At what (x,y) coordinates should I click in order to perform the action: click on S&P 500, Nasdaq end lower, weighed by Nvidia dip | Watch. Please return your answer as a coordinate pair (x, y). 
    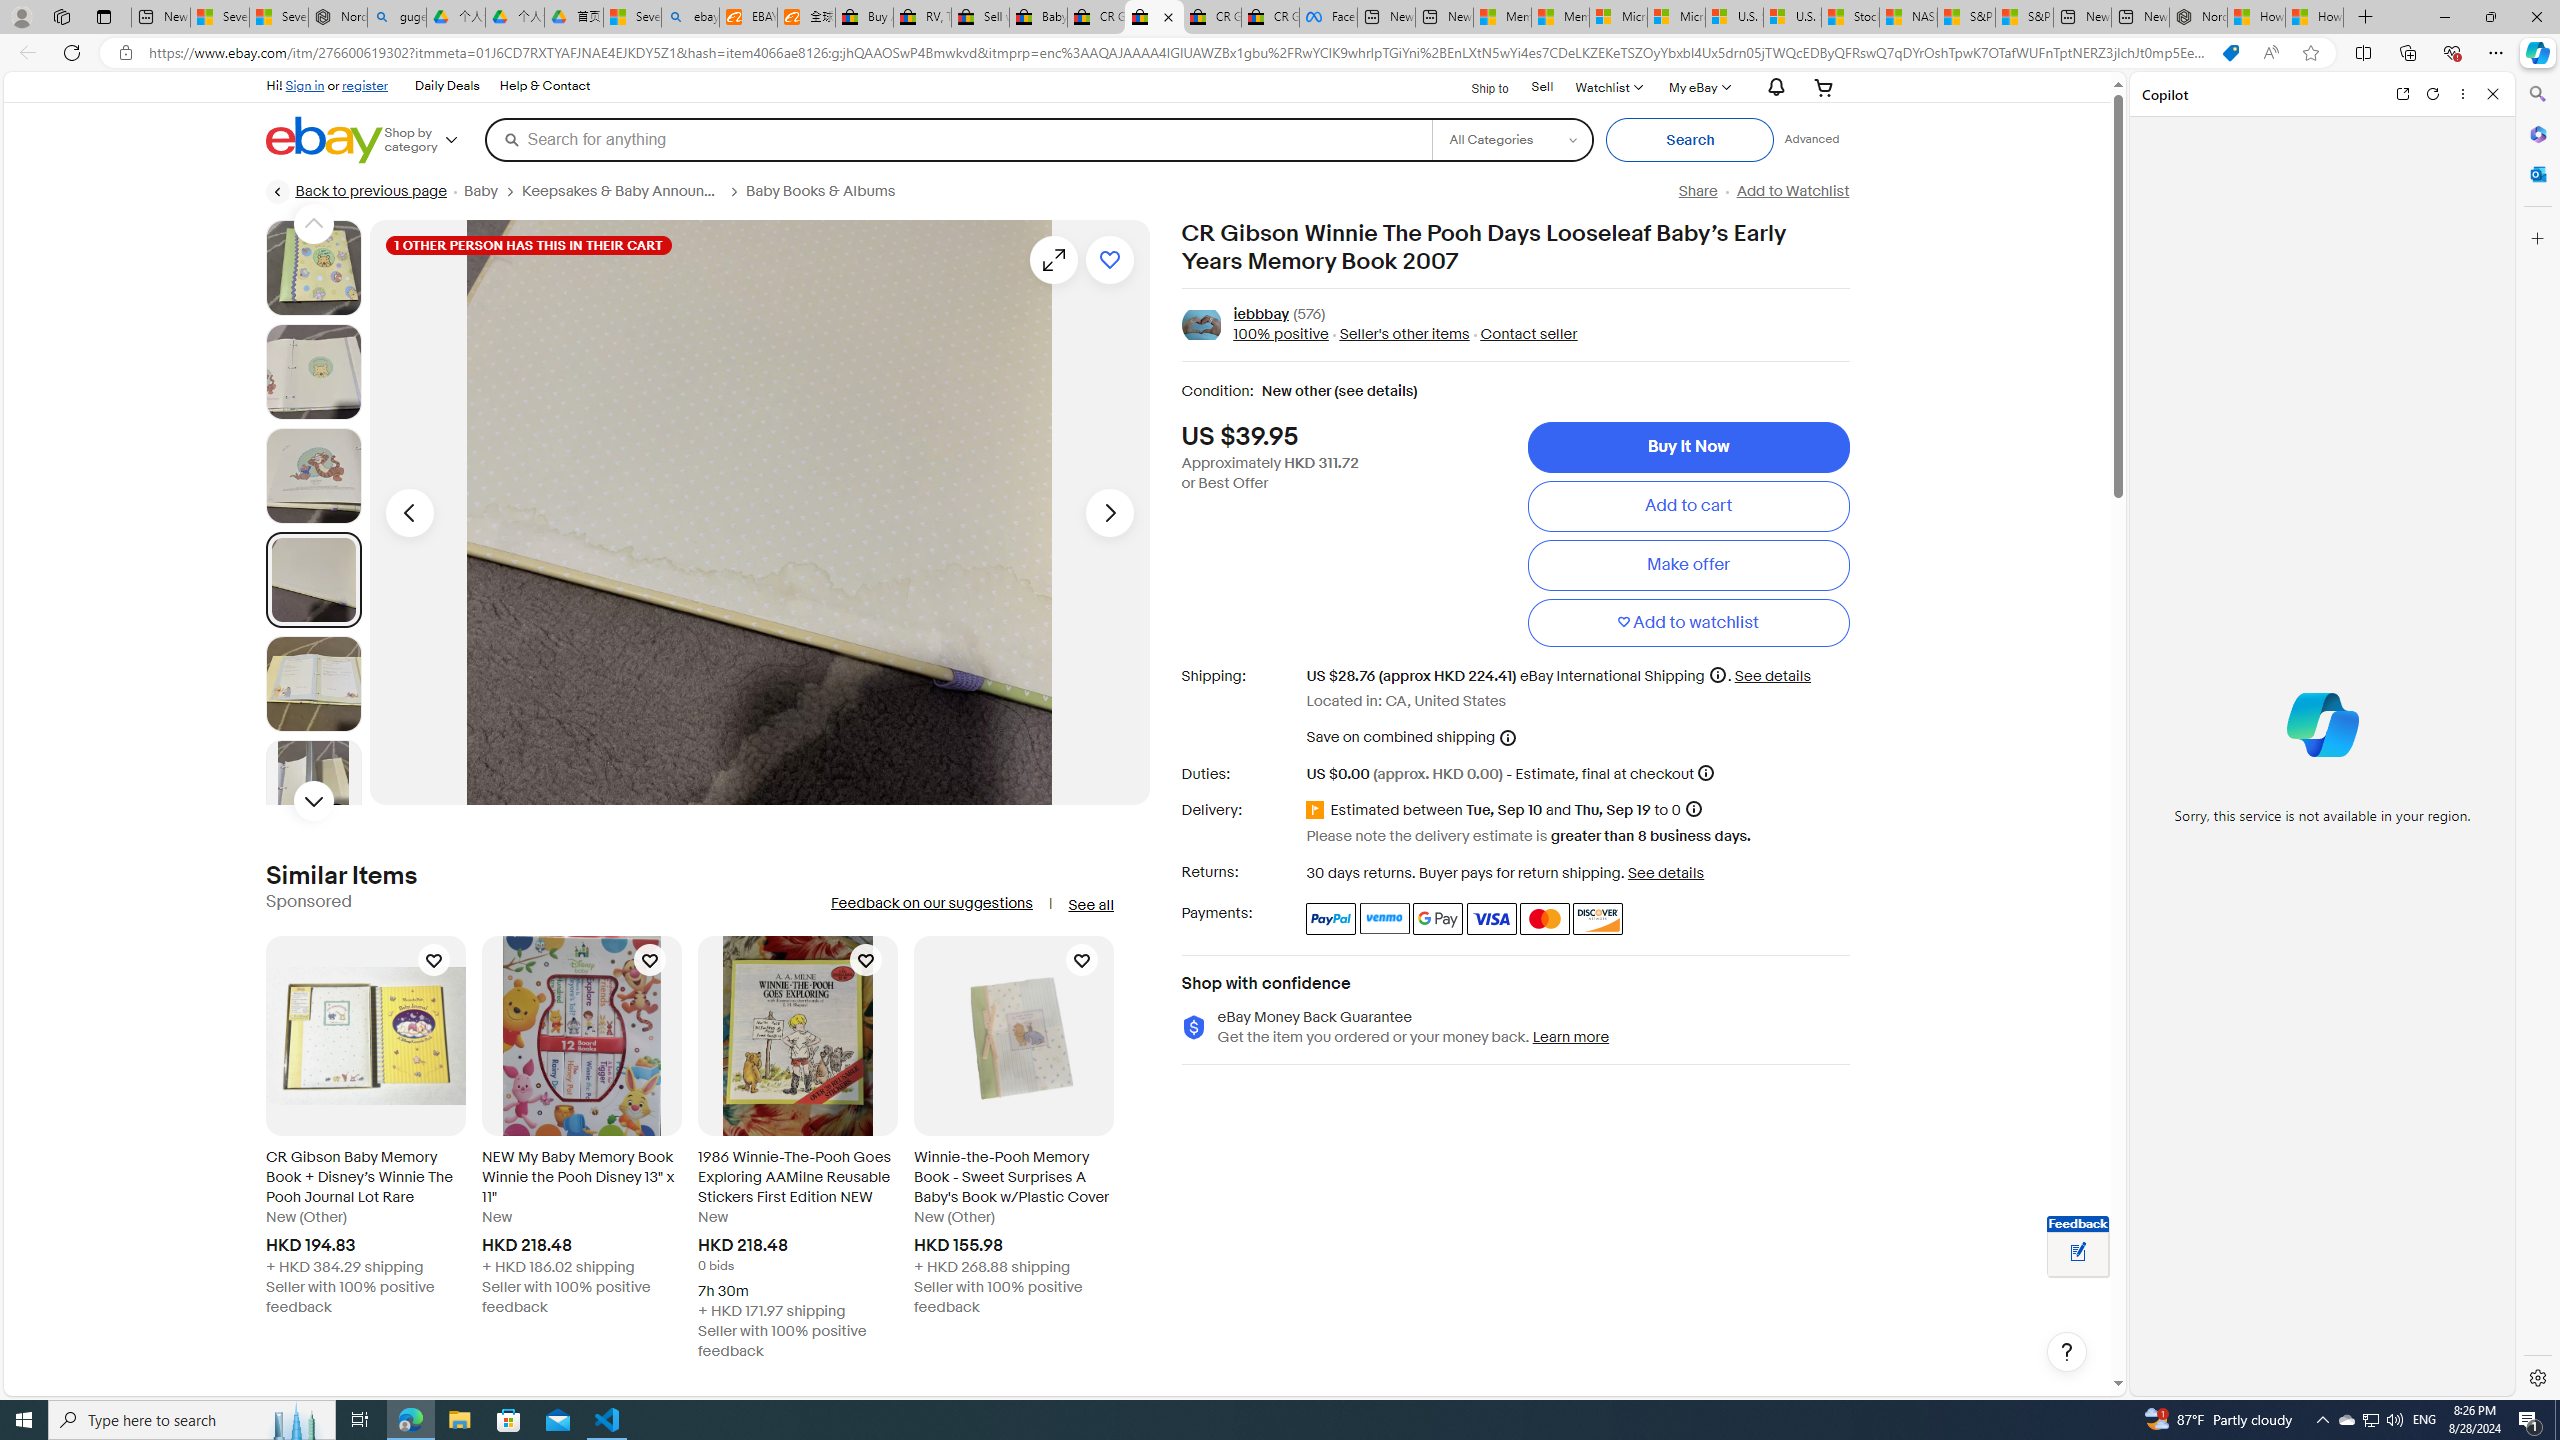
    Looking at the image, I should click on (2023, 17).